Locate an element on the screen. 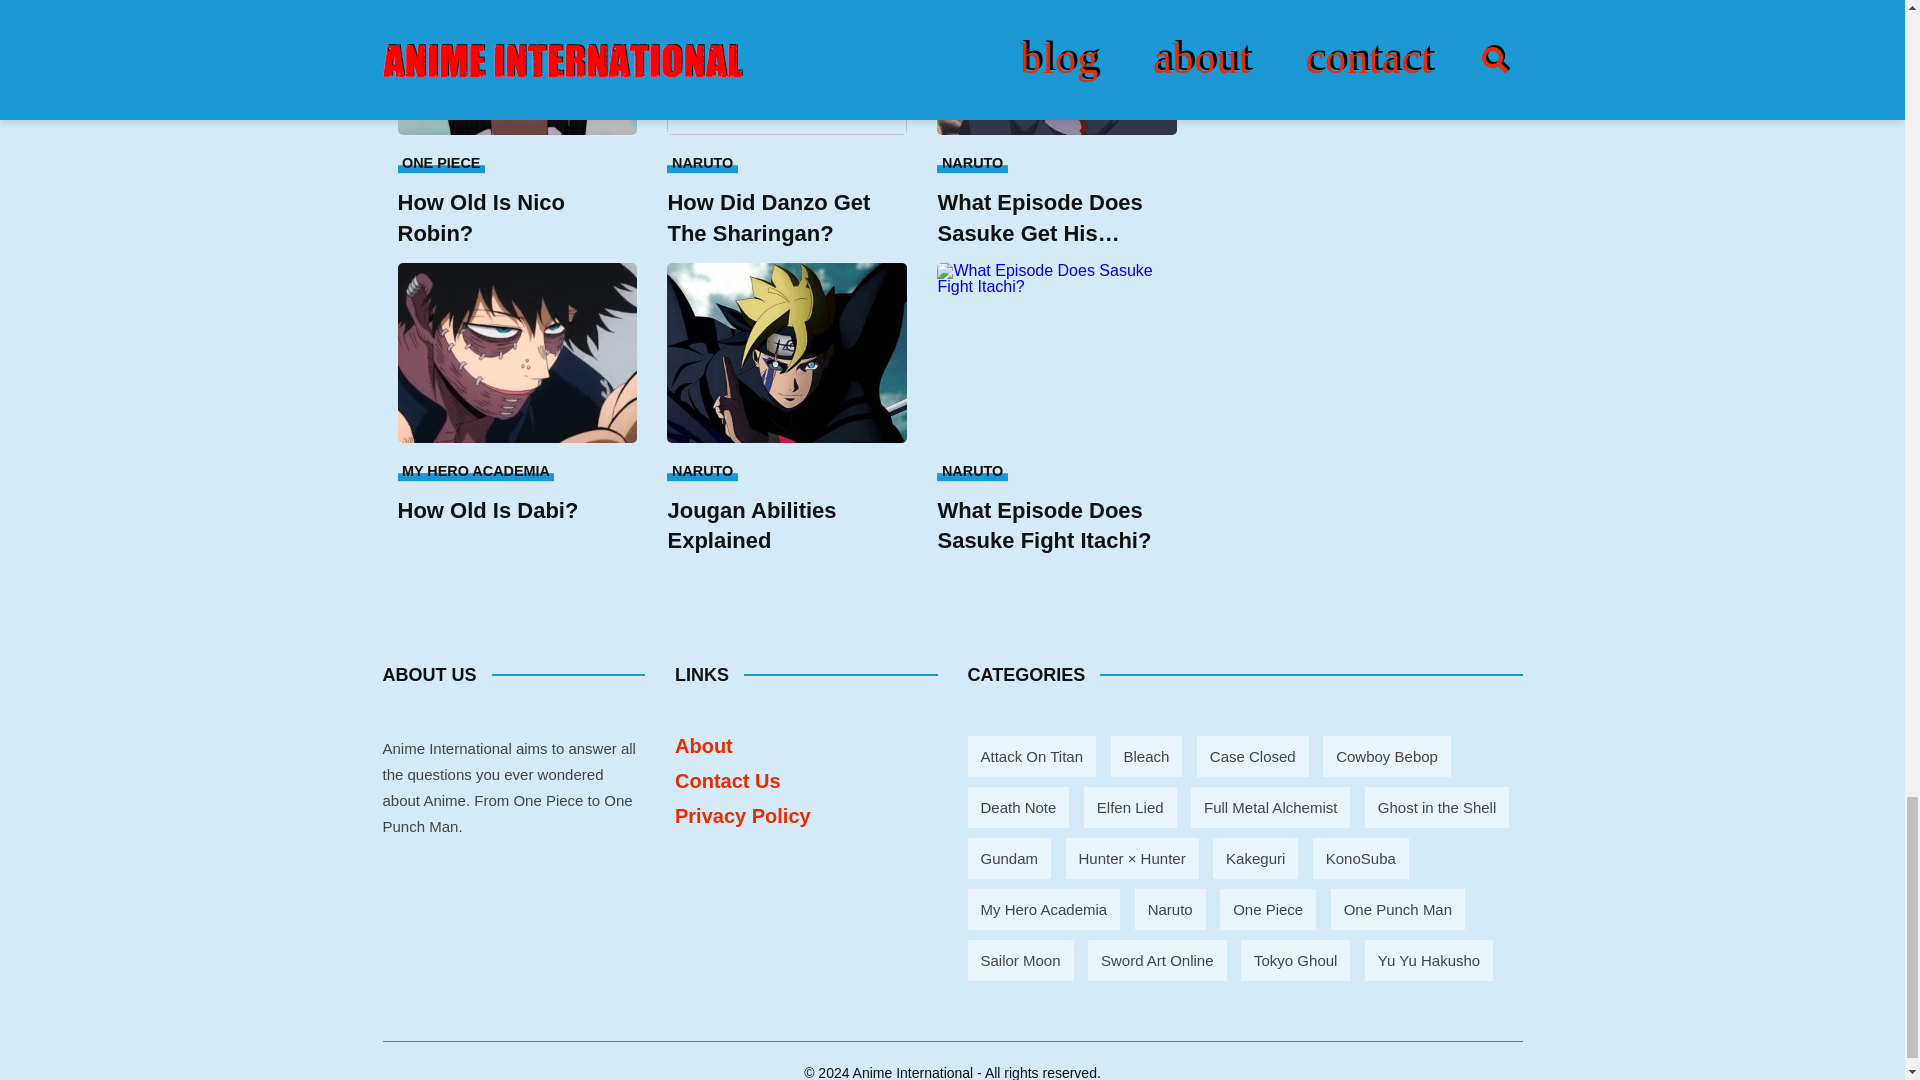 The image size is (1920, 1080). ONE PIECE is located at coordinates (441, 162).